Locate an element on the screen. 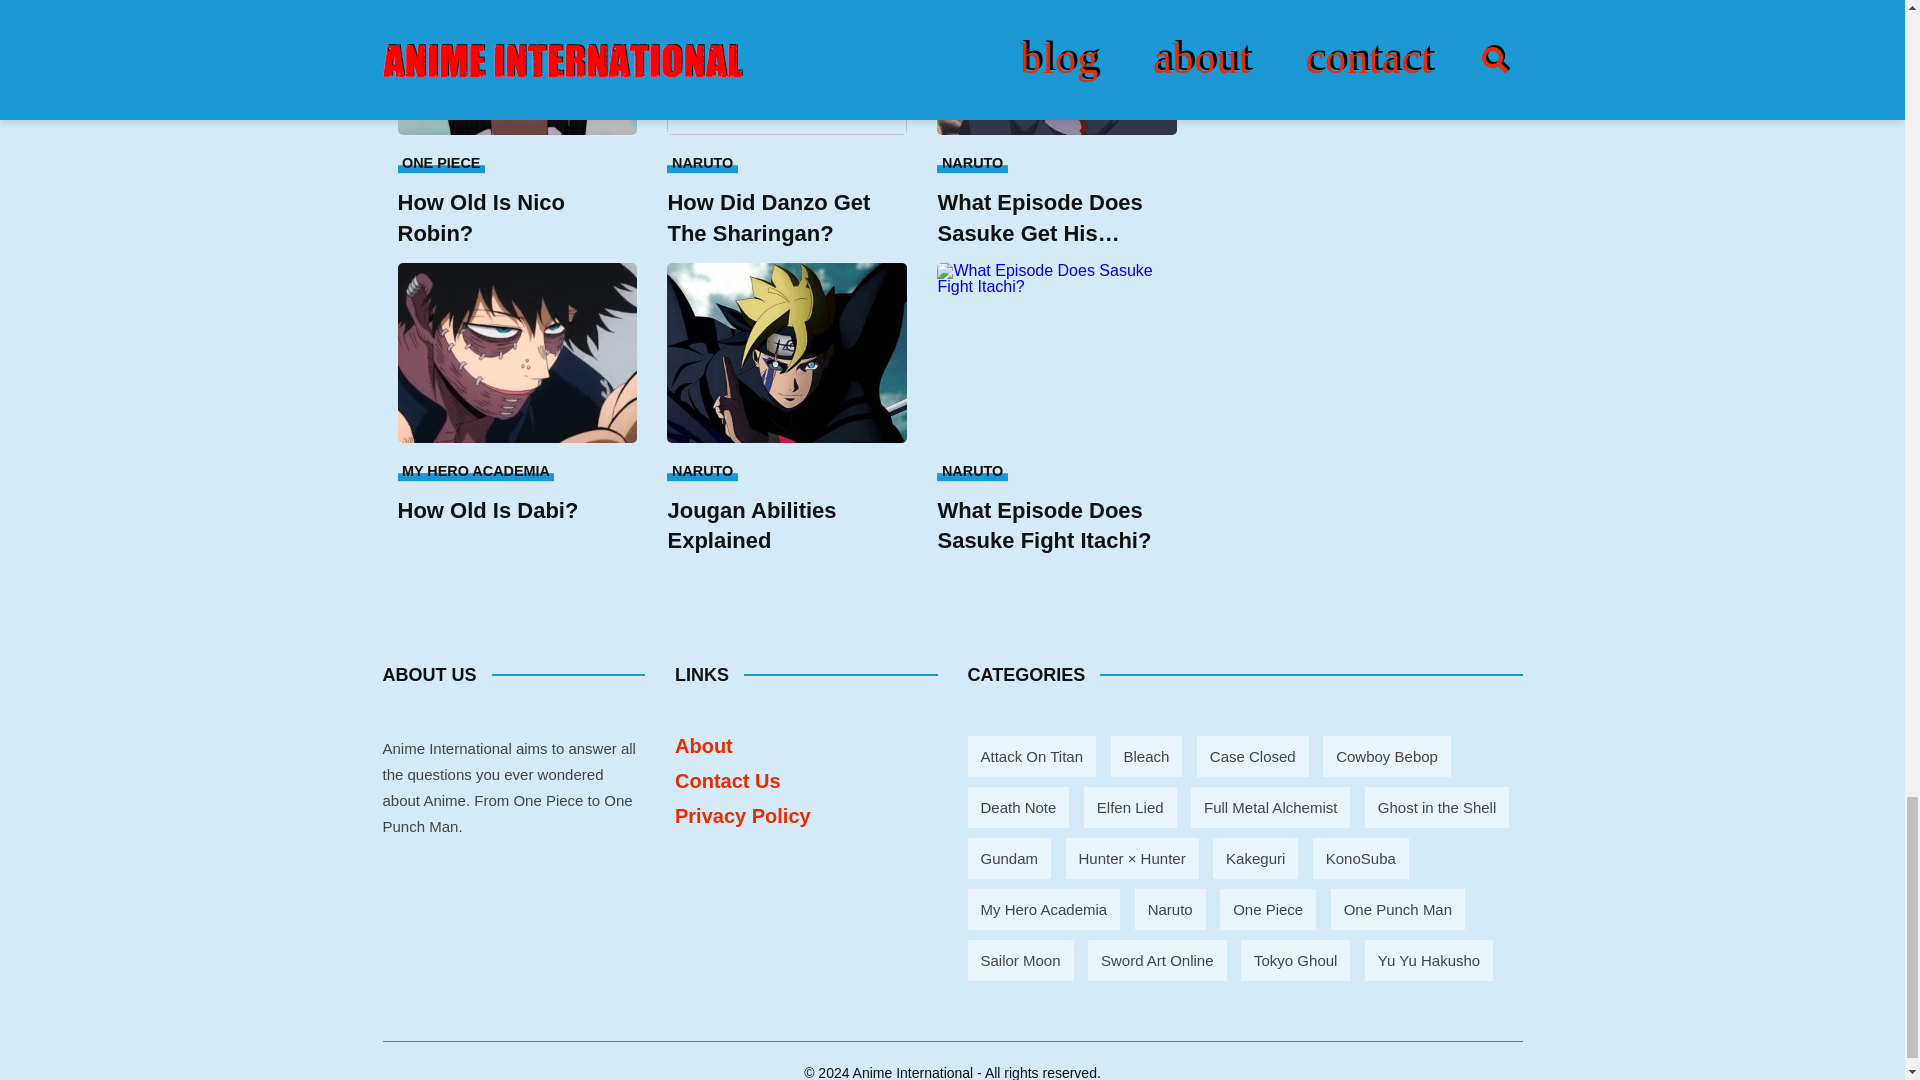 The image size is (1920, 1080). ONE PIECE is located at coordinates (441, 162).